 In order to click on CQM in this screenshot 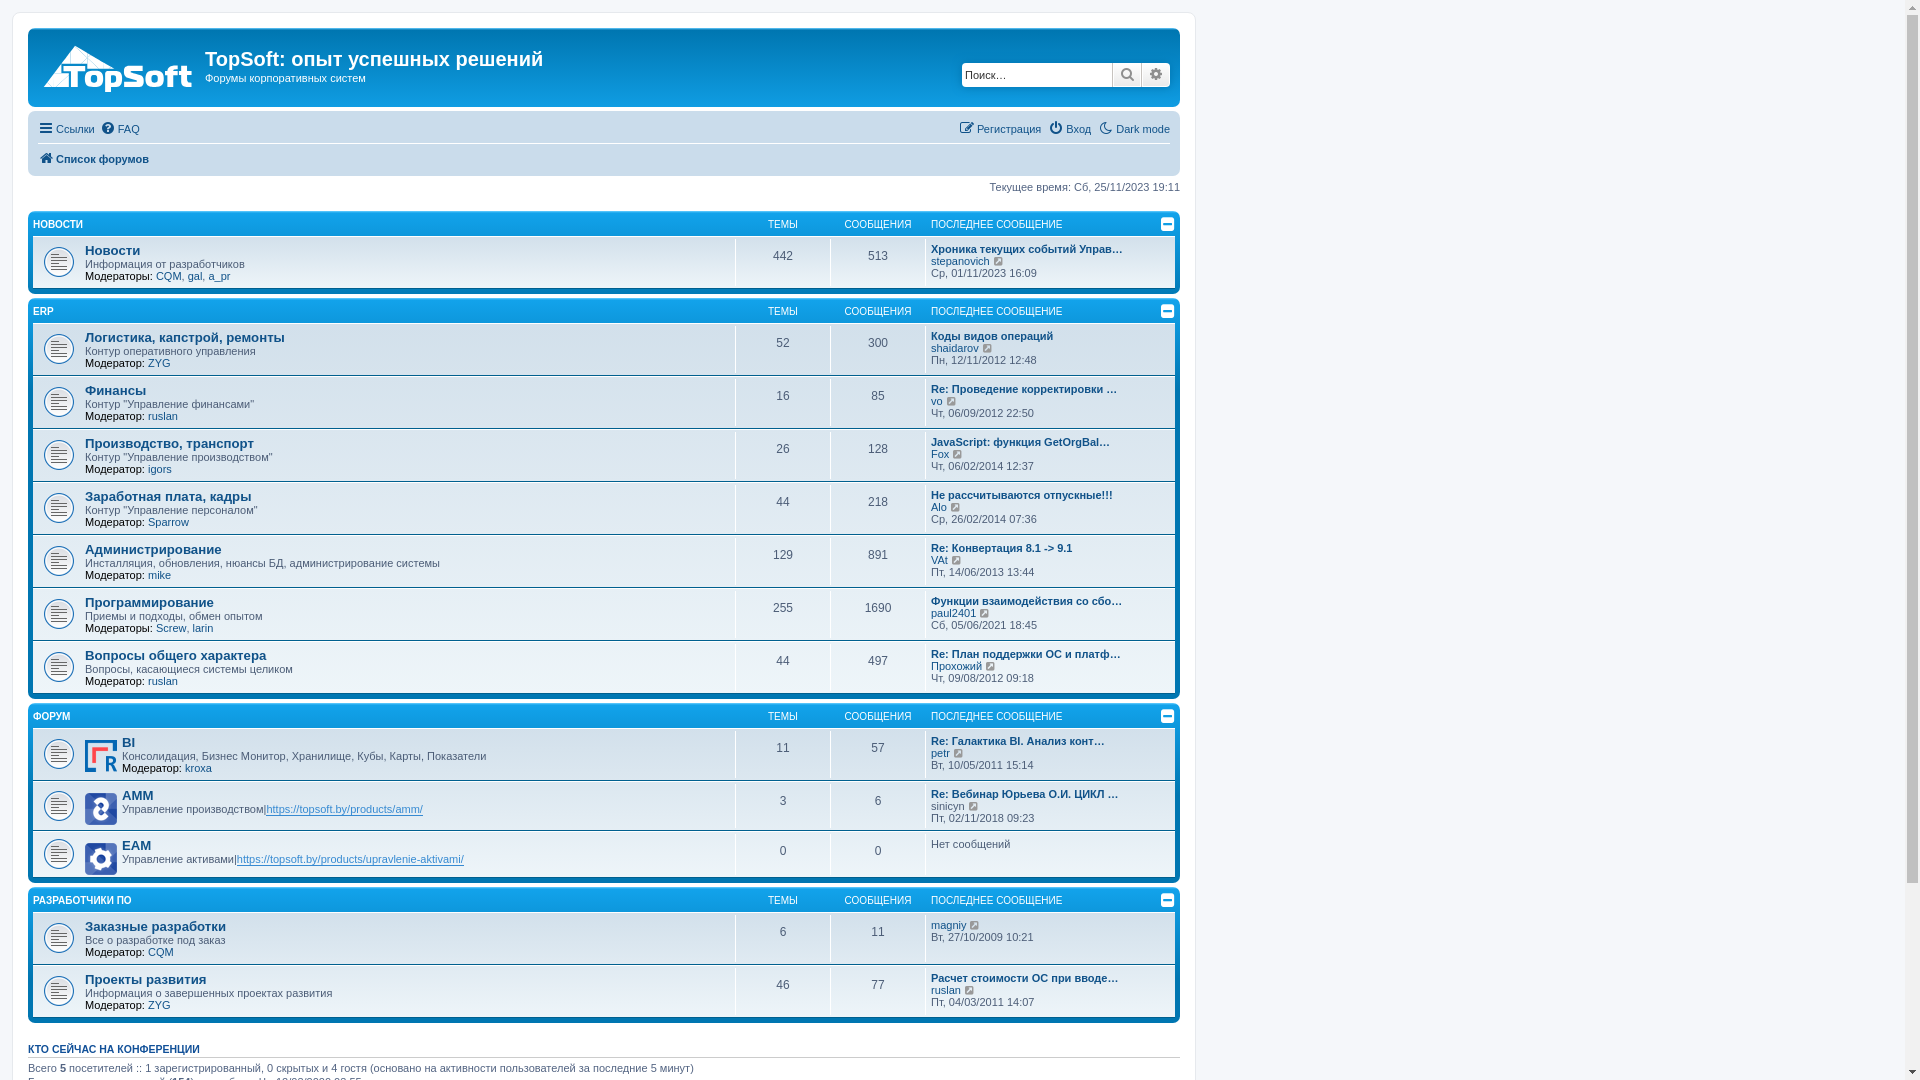, I will do `click(169, 276)`.